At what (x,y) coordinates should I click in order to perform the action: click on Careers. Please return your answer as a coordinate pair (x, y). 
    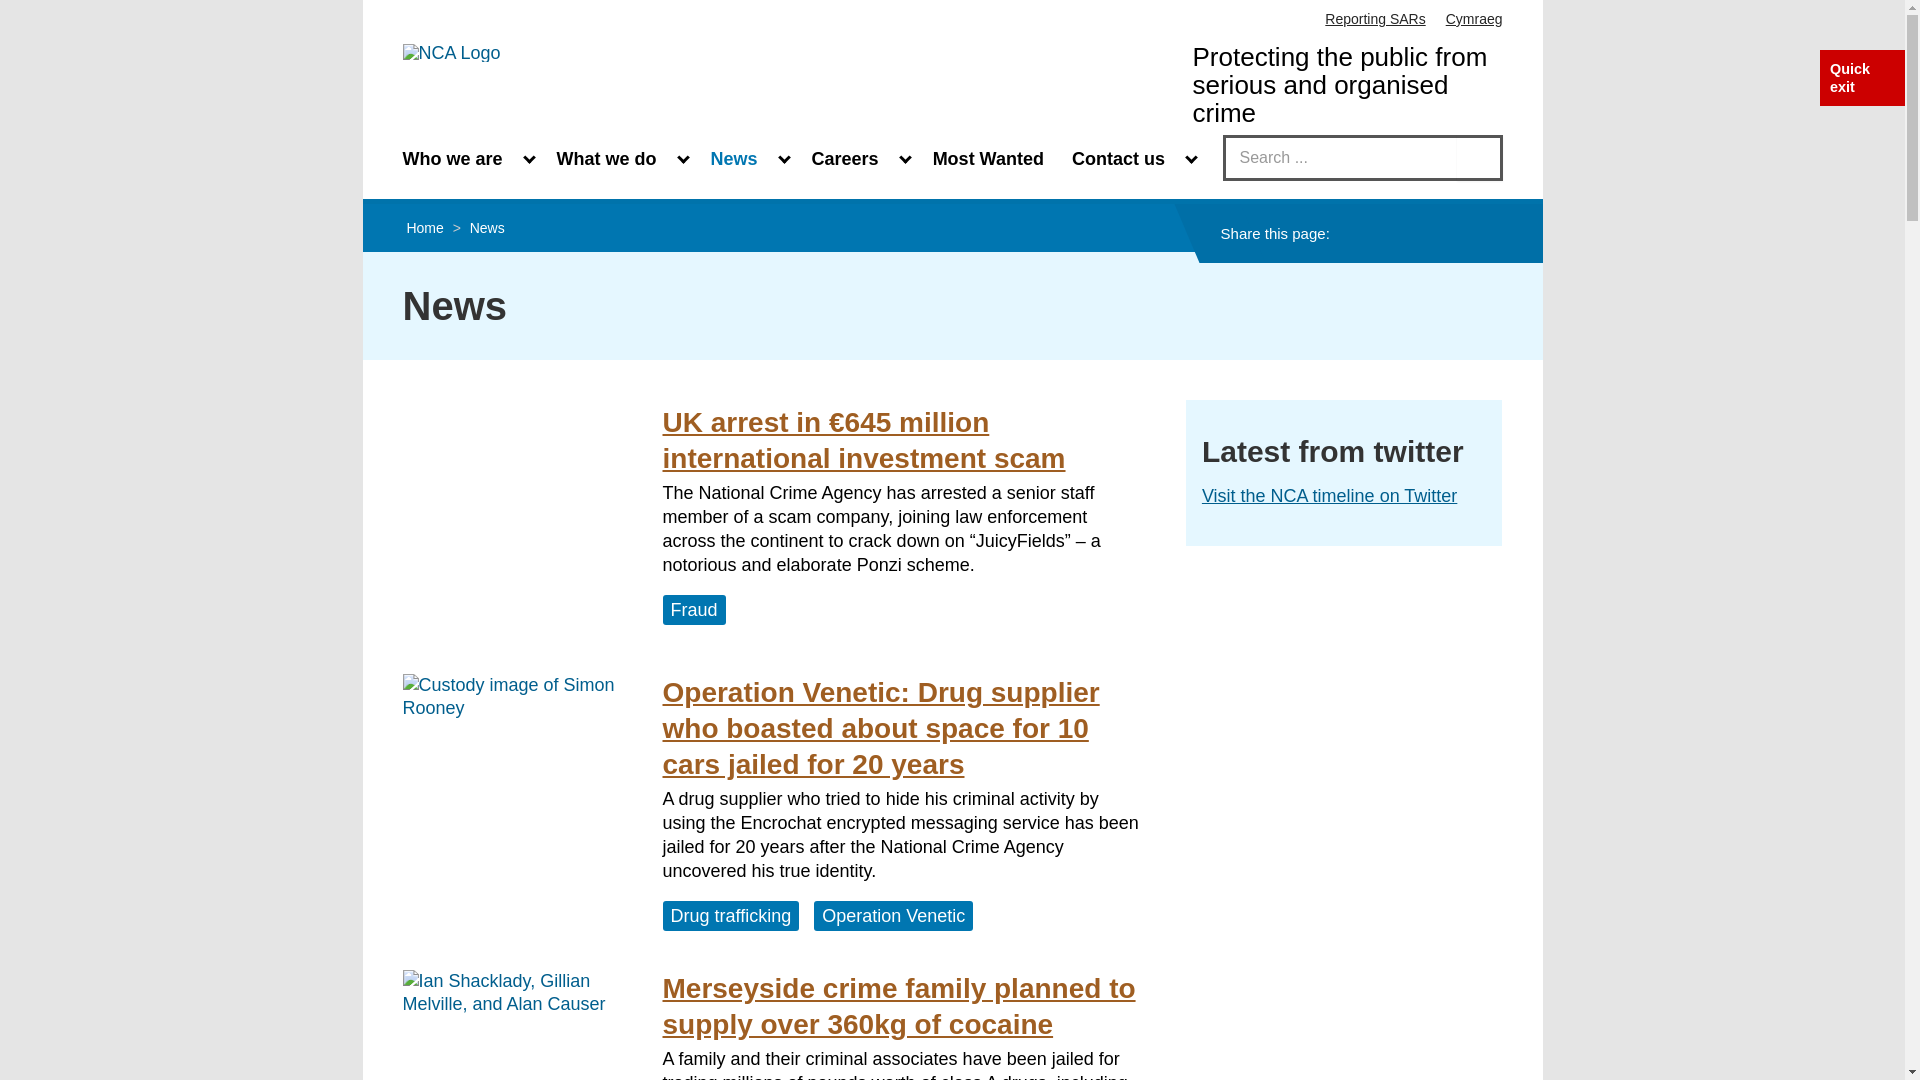
    Looking at the image, I should click on (856, 157).